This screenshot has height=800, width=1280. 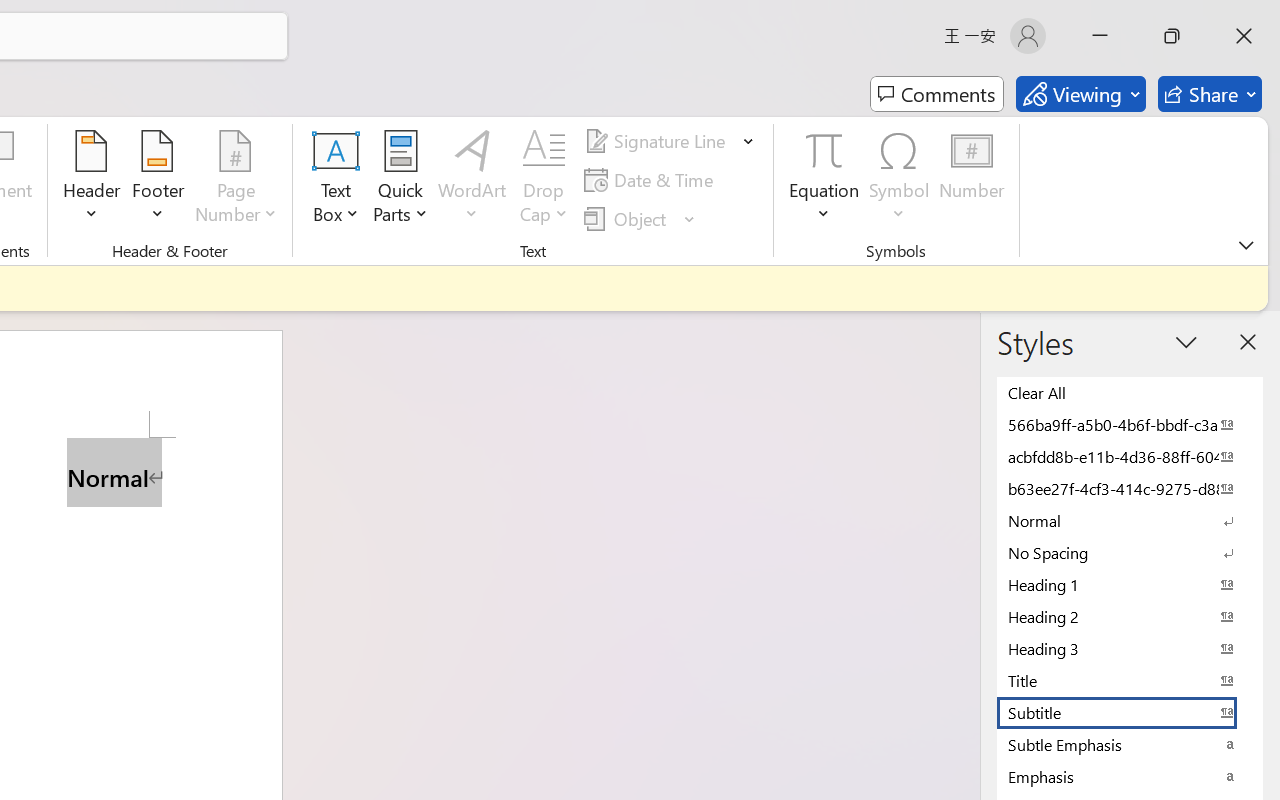 What do you see at coordinates (400, 180) in the screenshot?
I see `Quick Parts` at bounding box center [400, 180].